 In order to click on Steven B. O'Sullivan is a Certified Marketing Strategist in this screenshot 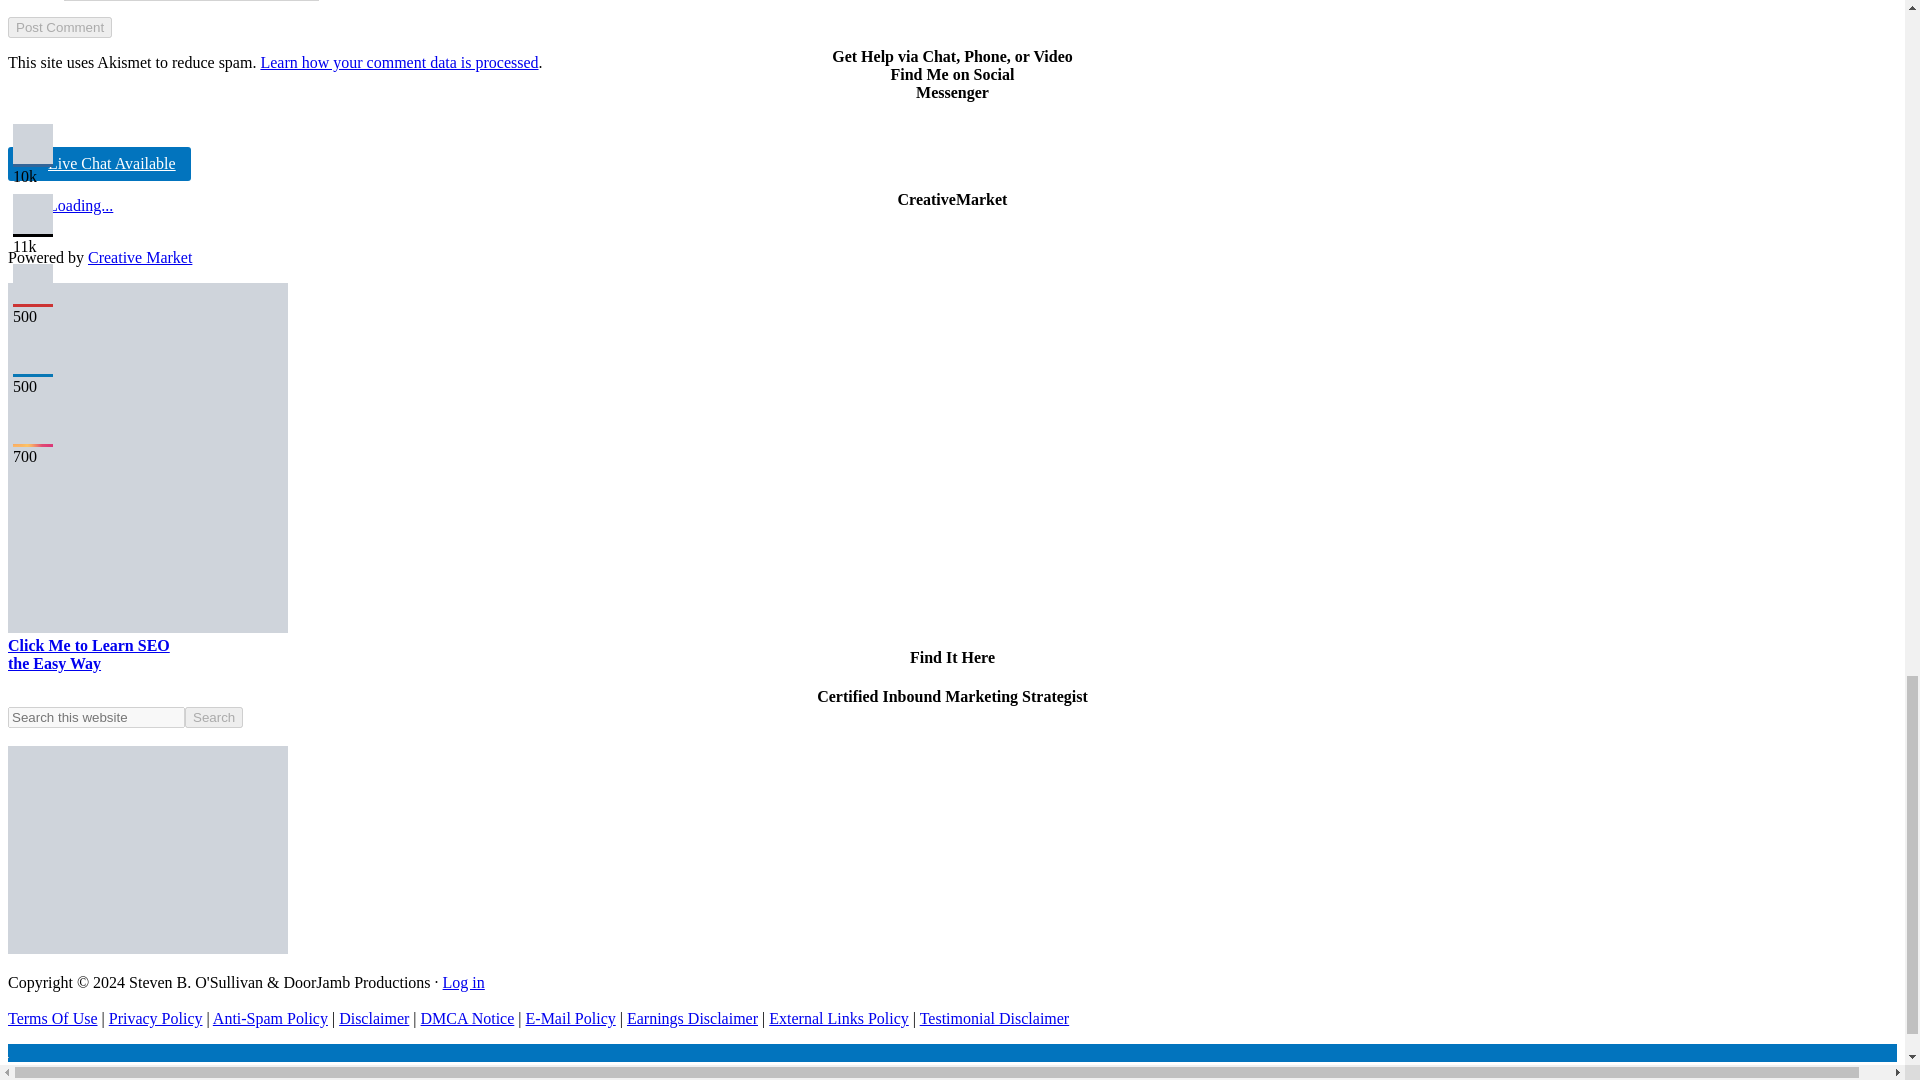, I will do `click(148, 850)`.